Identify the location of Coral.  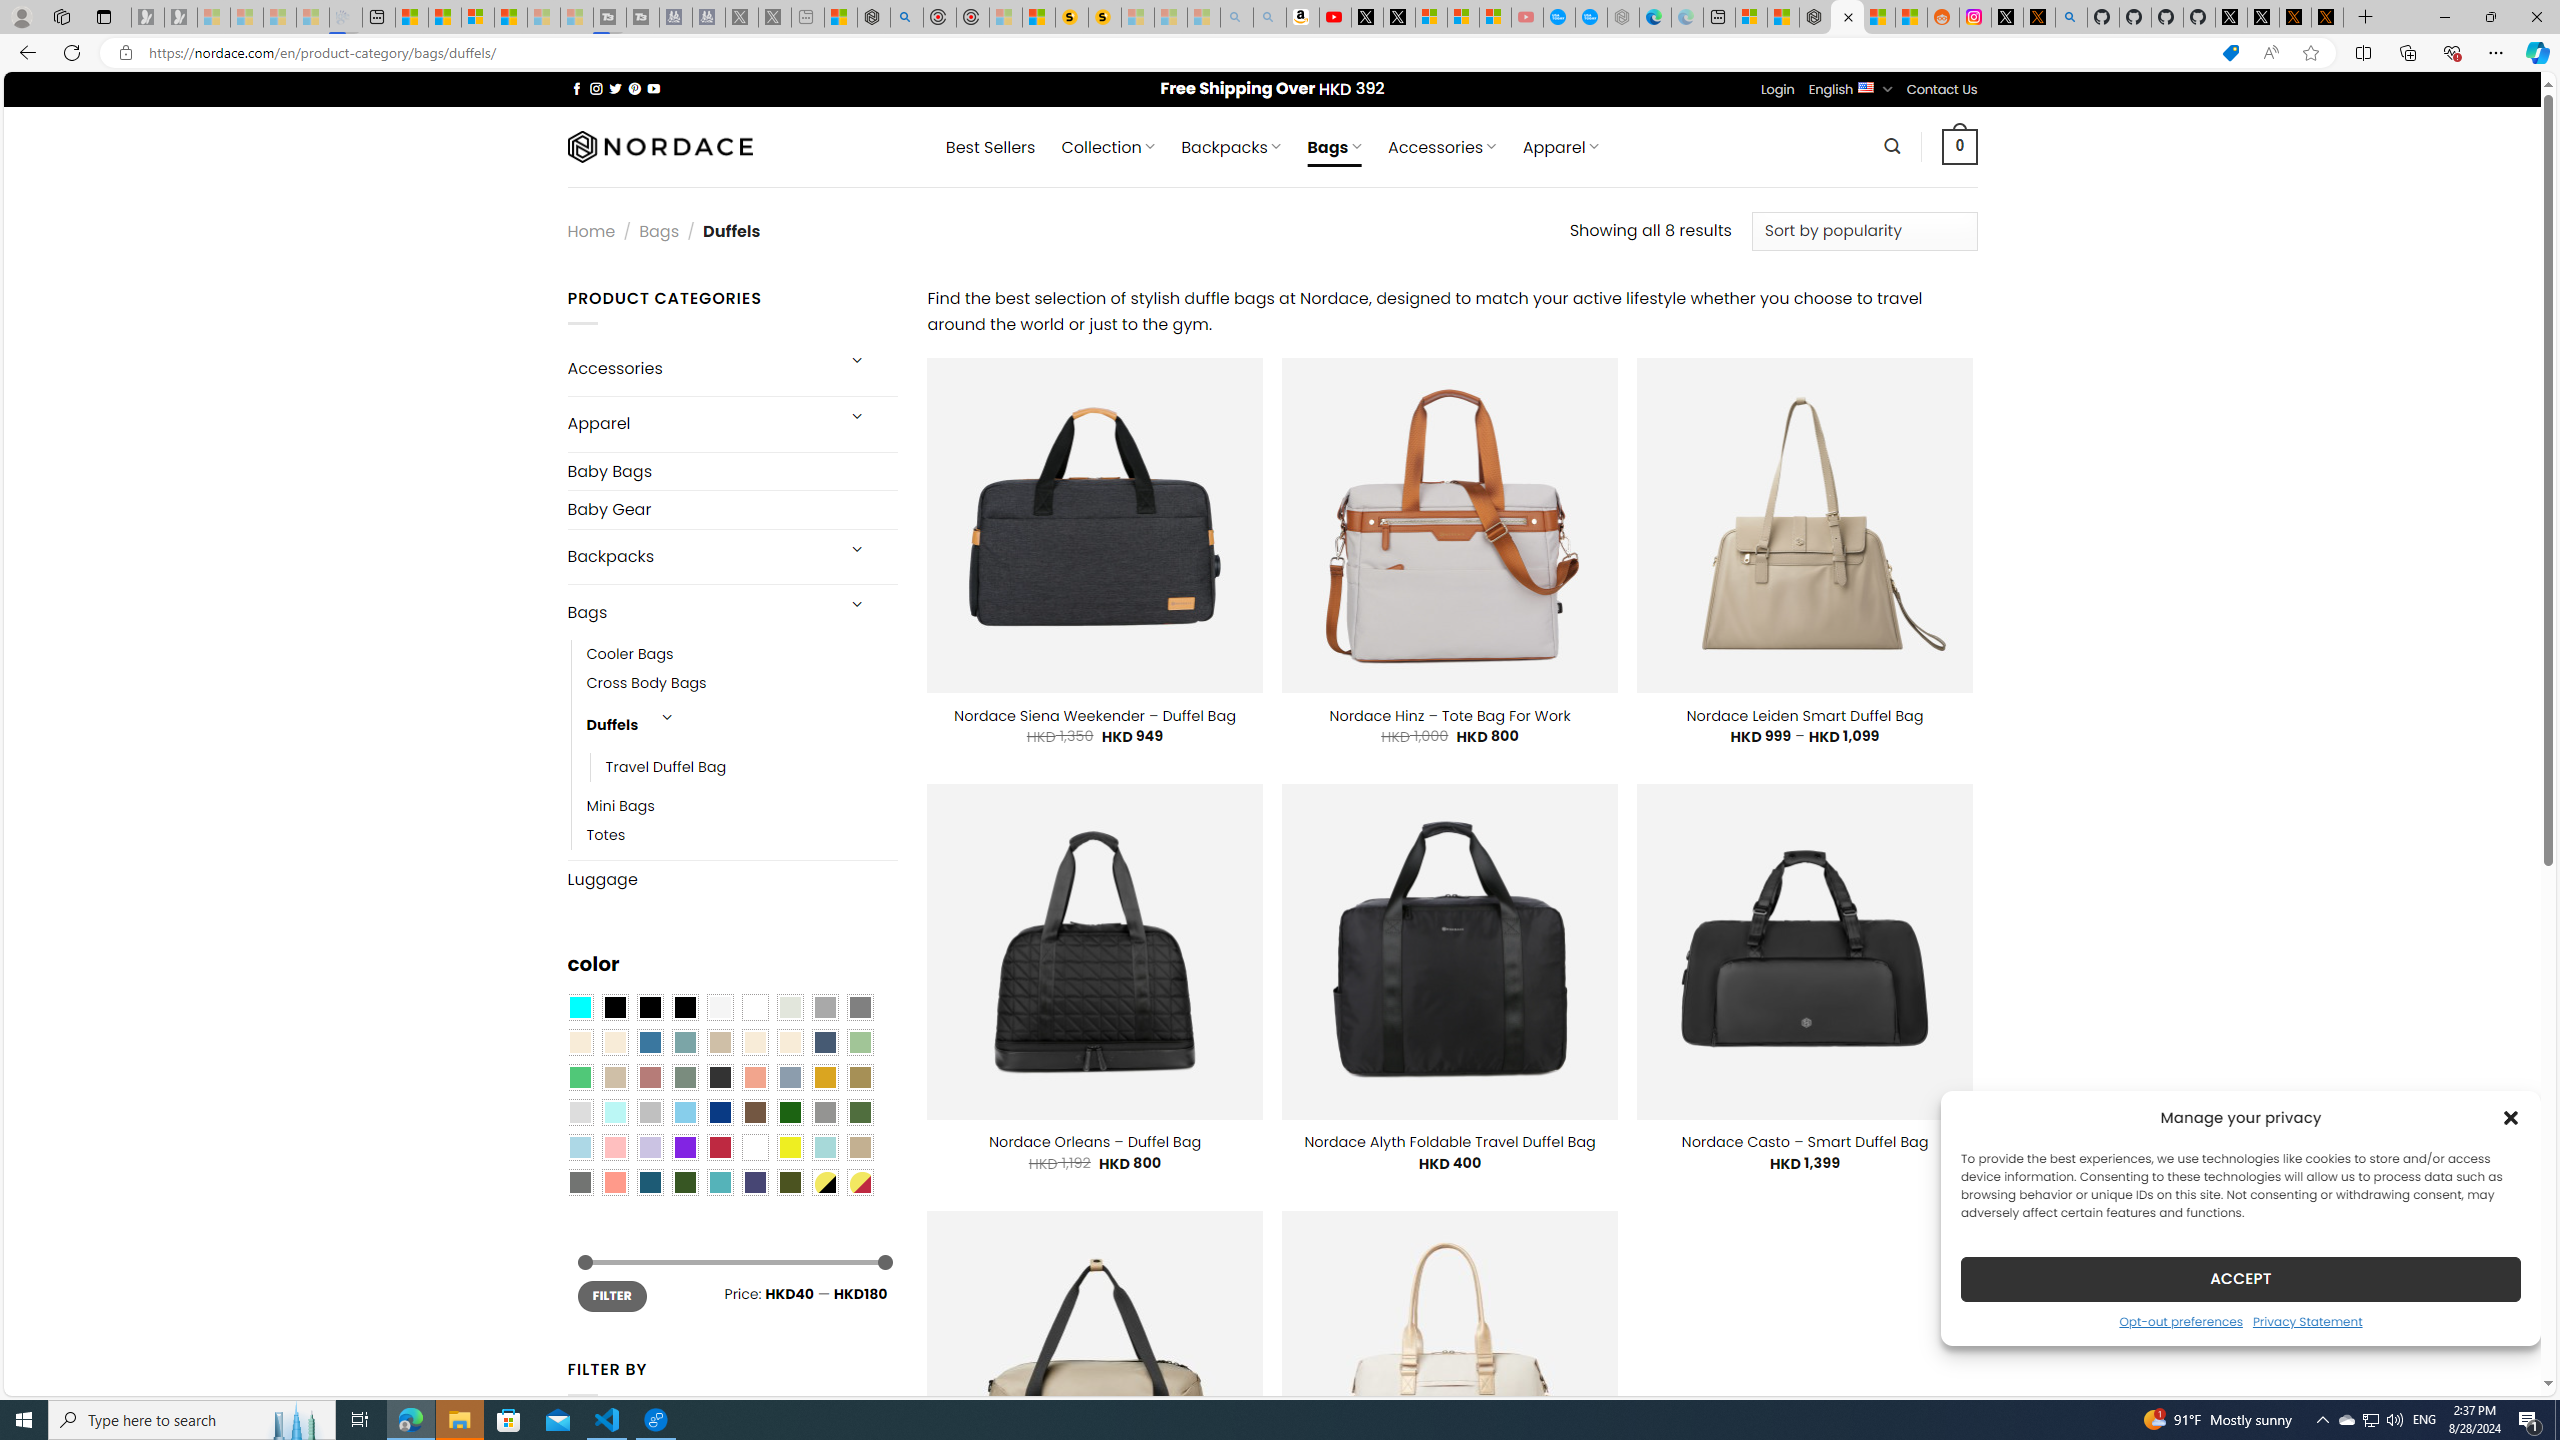
(755, 1078).